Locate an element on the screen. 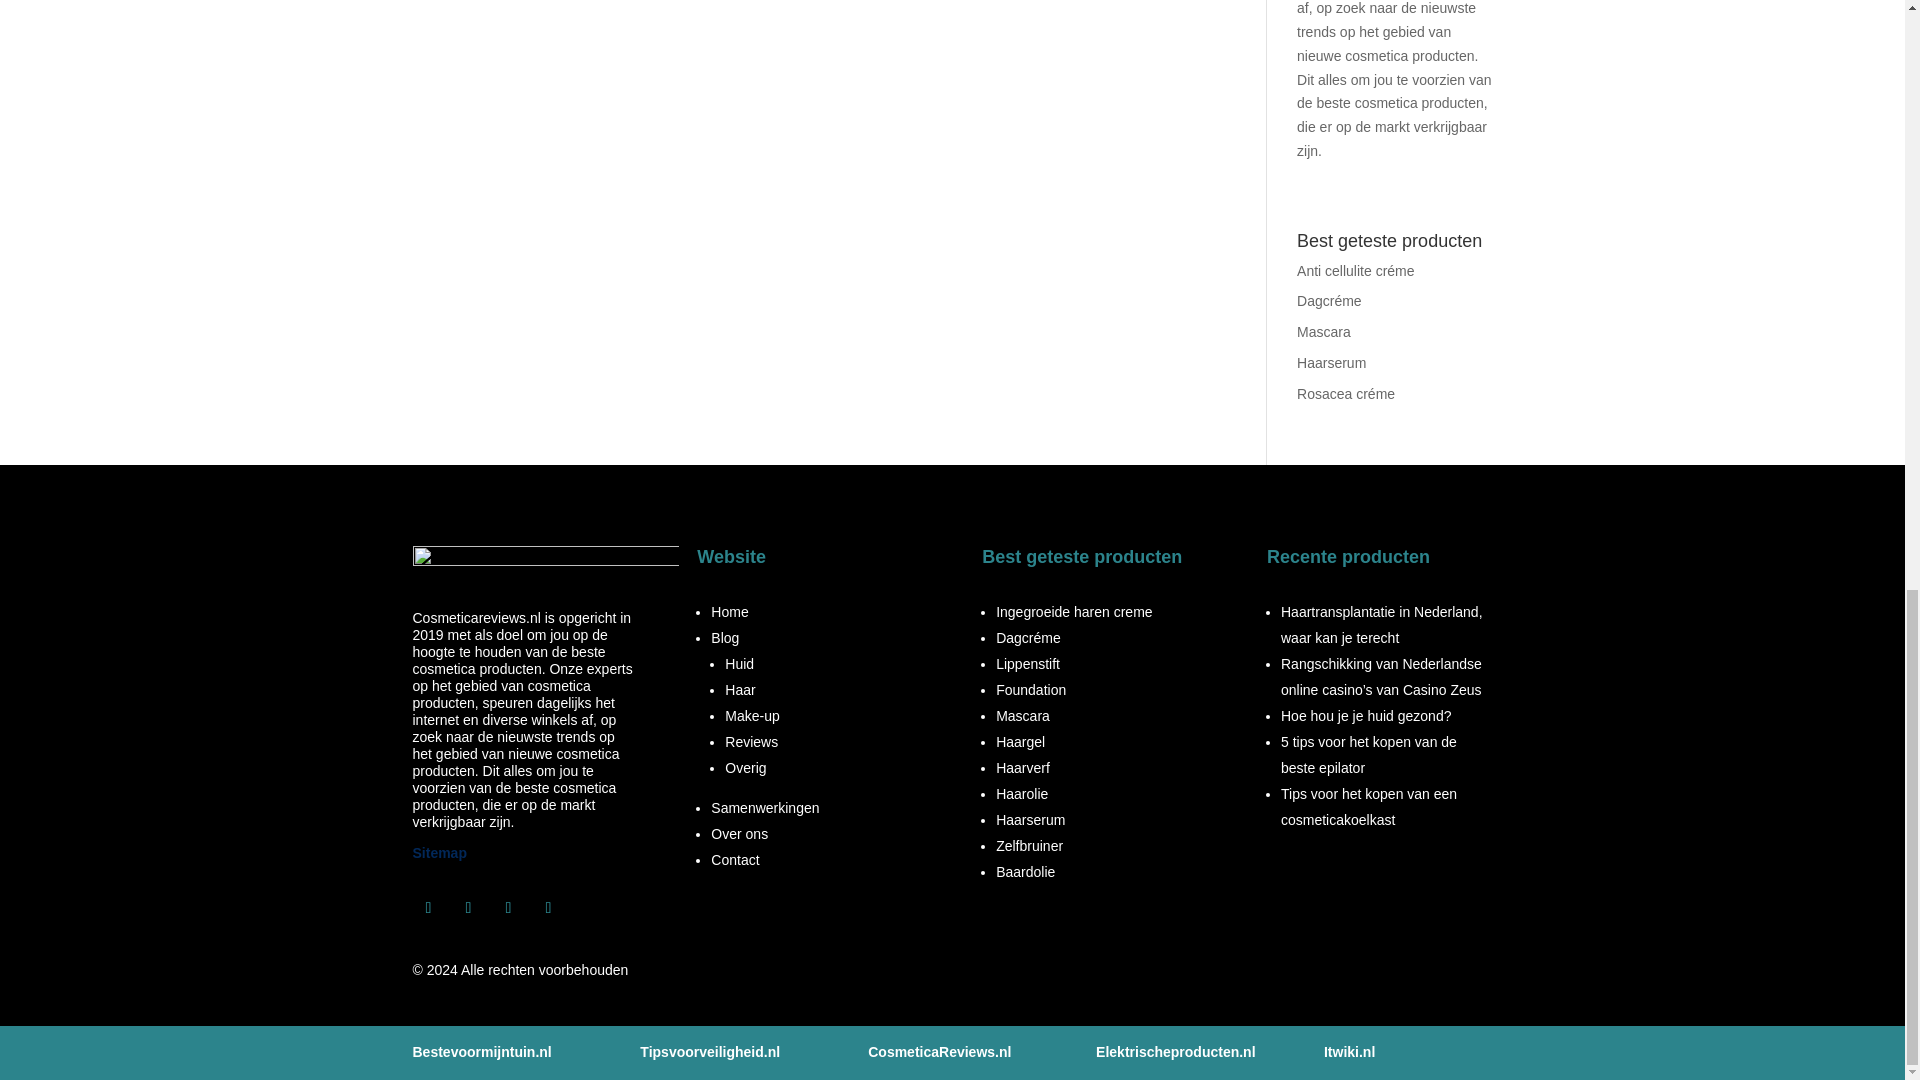  Volg op X is located at coordinates (508, 908).